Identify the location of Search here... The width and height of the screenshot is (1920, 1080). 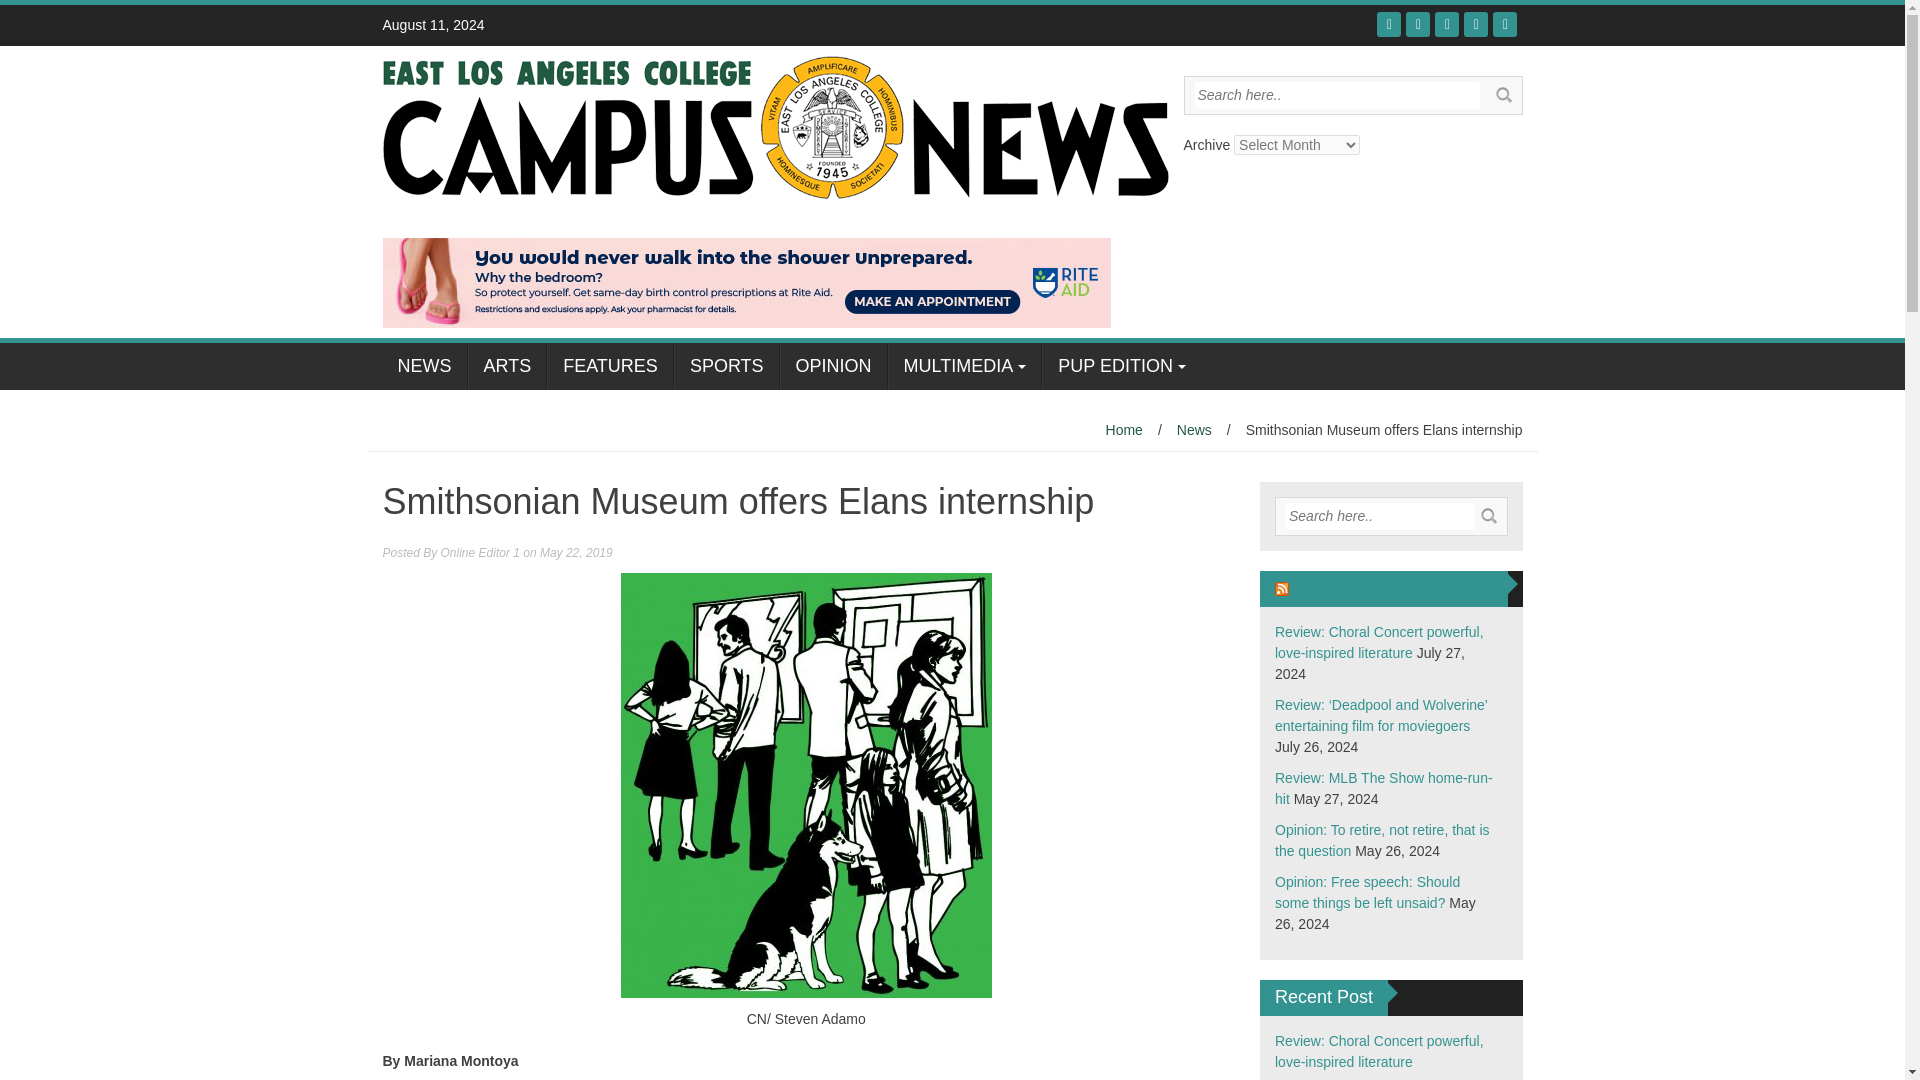
(1336, 96).